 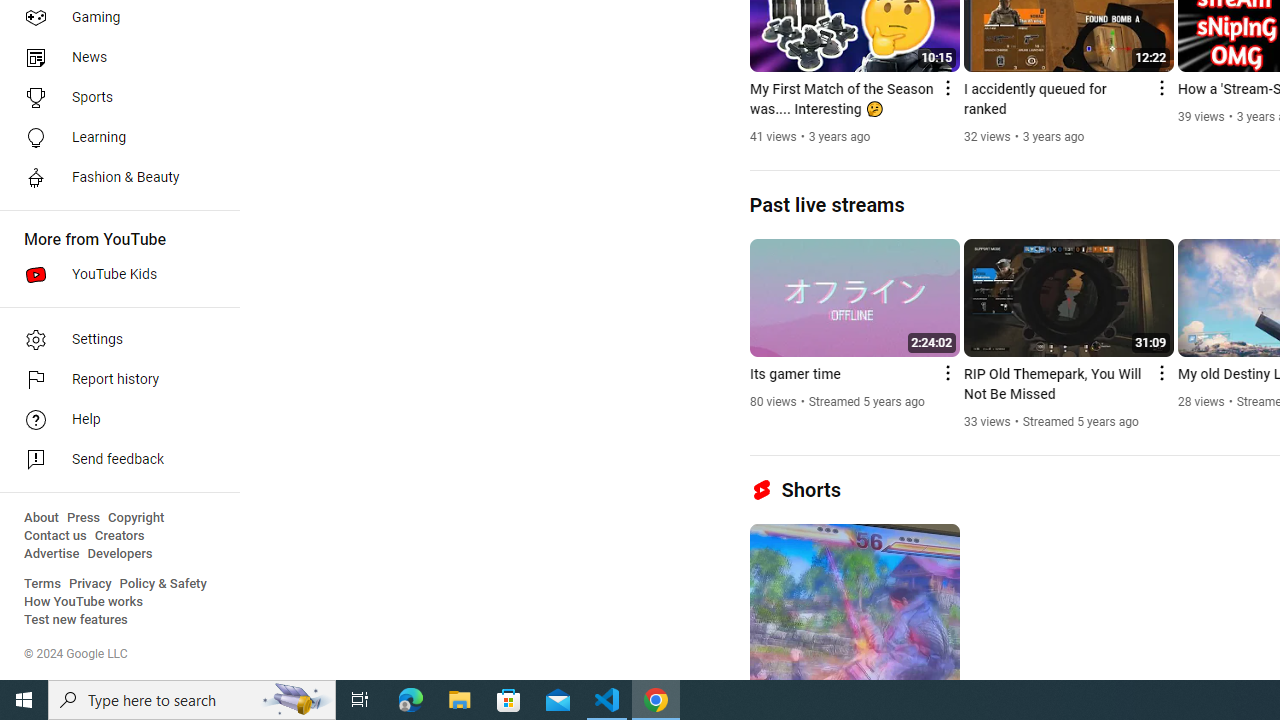 What do you see at coordinates (118, 536) in the screenshot?
I see `Creators` at bounding box center [118, 536].